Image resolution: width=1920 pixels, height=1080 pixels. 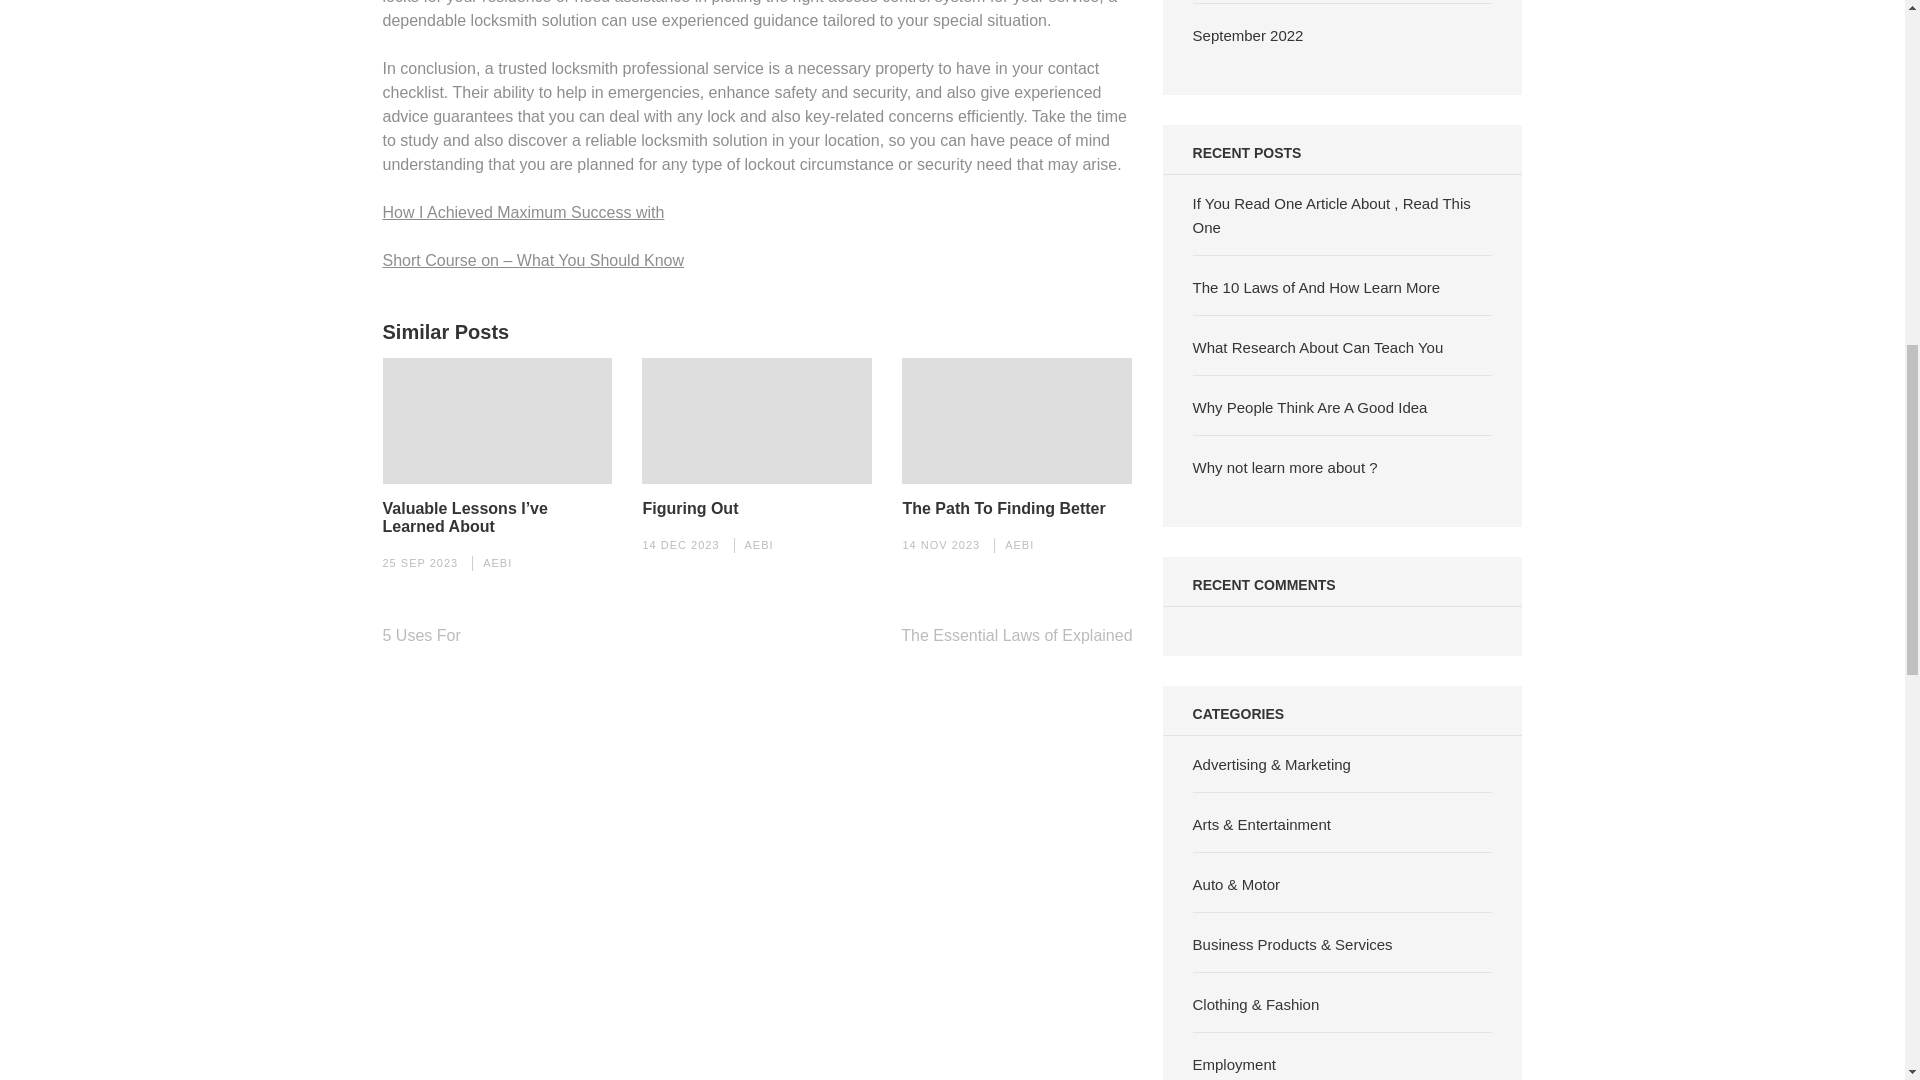 I want to click on AEBI, so click(x=1019, y=544).